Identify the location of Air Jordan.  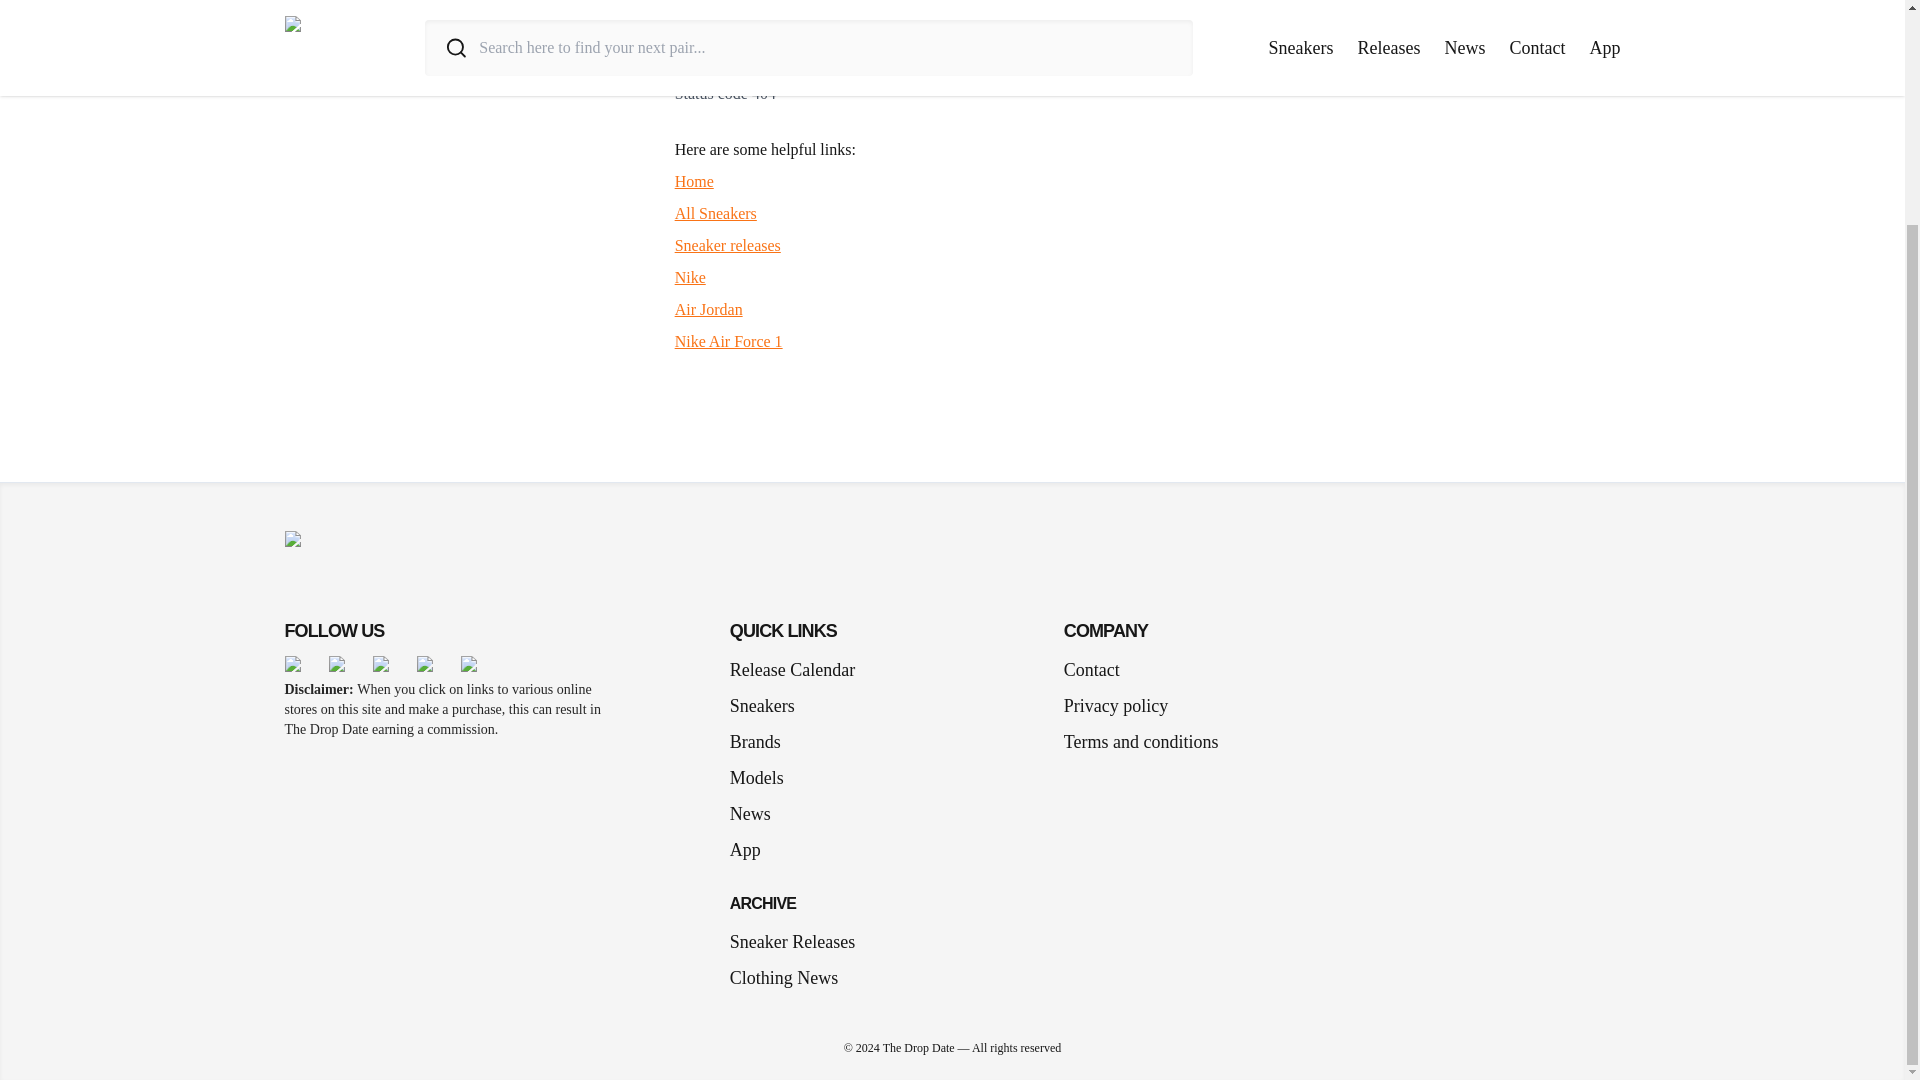
(709, 309).